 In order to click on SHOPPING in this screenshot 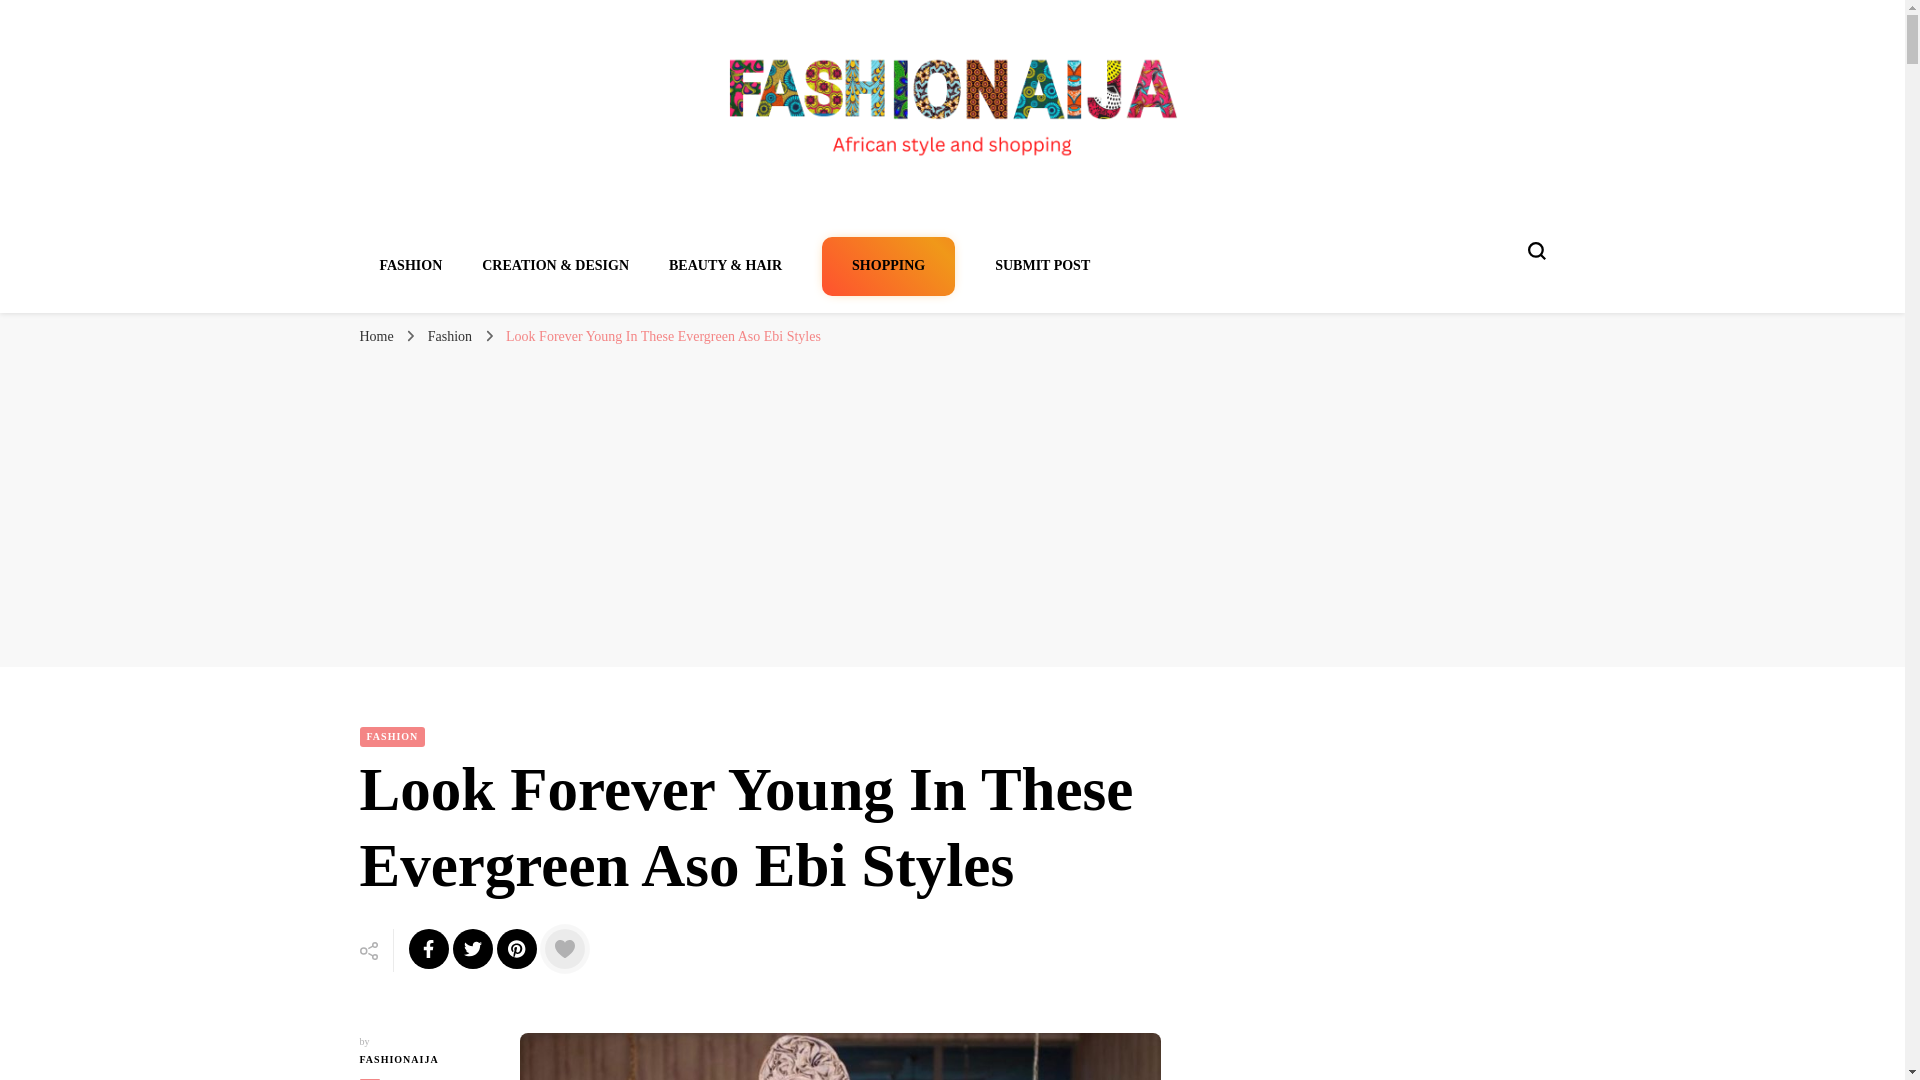, I will do `click(888, 266)`.